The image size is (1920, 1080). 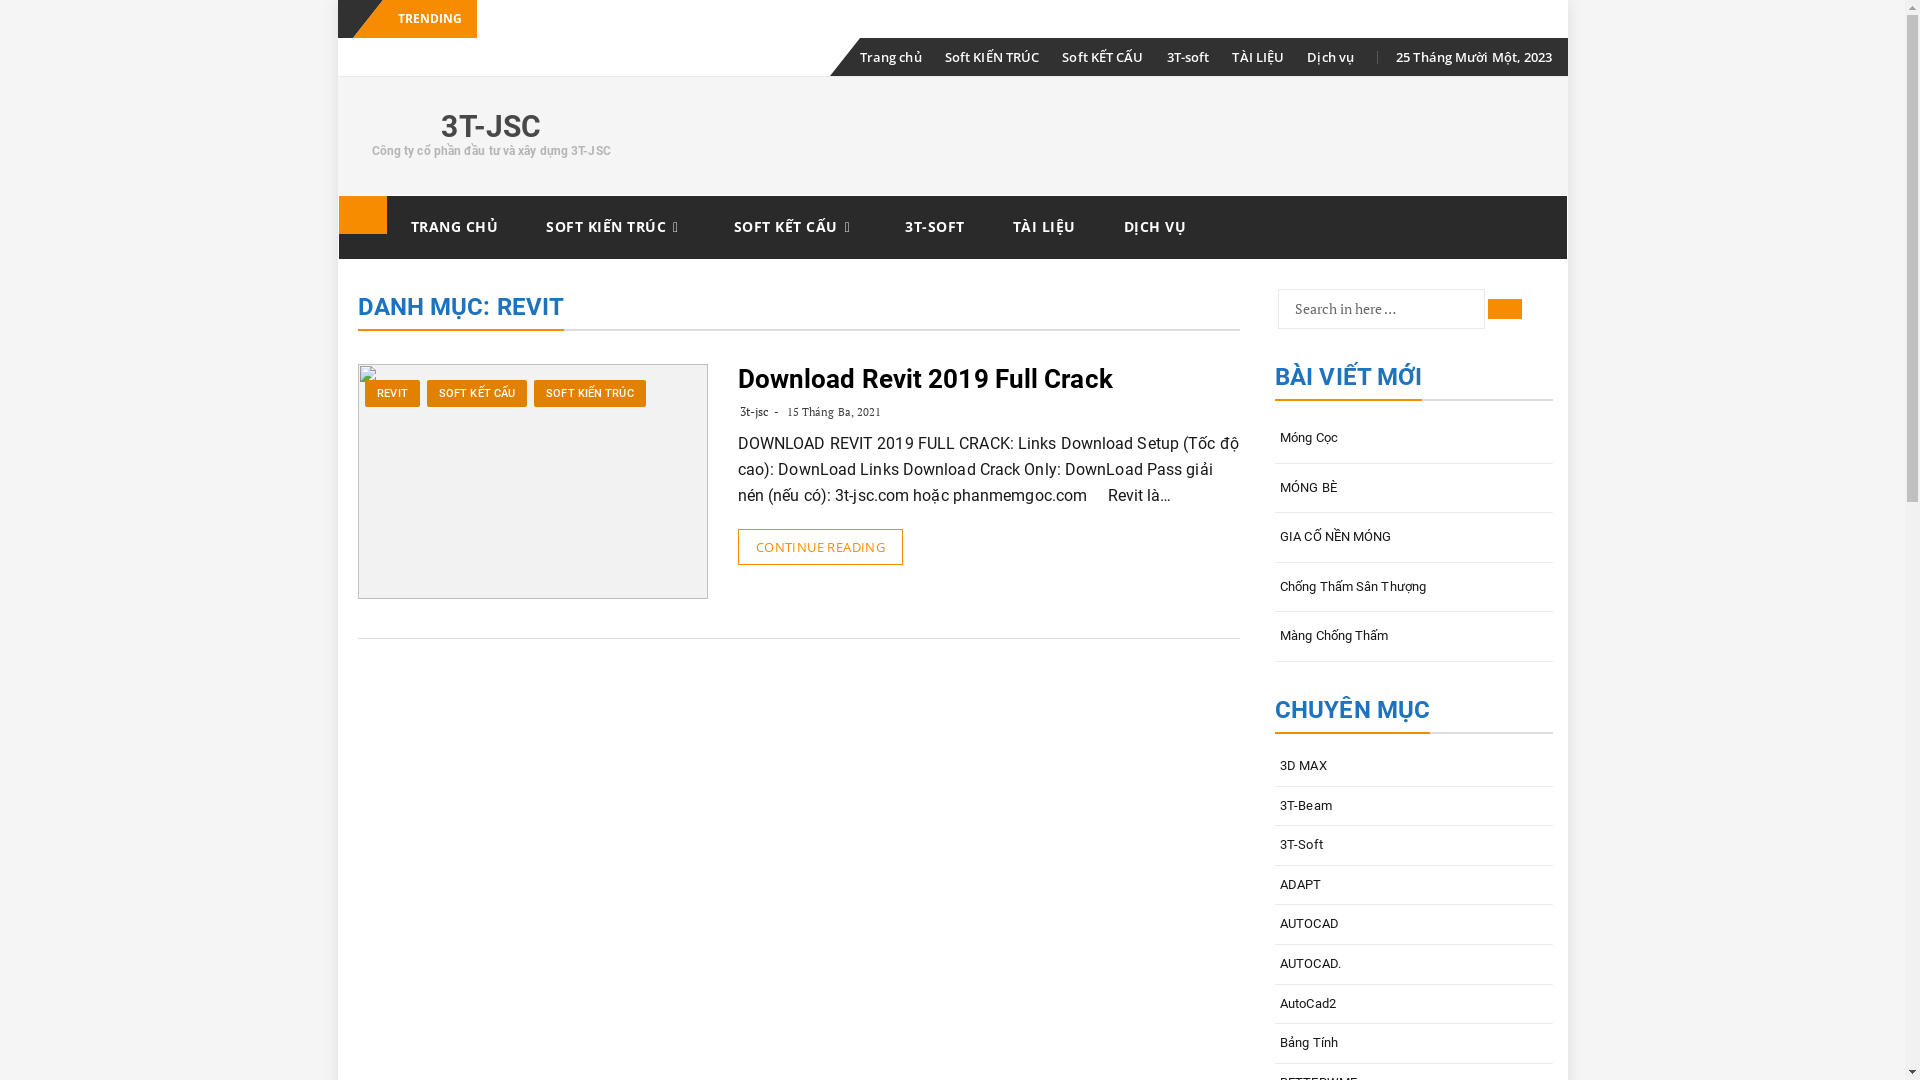 I want to click on AUTOCAD., so click(x=1414, y=964).